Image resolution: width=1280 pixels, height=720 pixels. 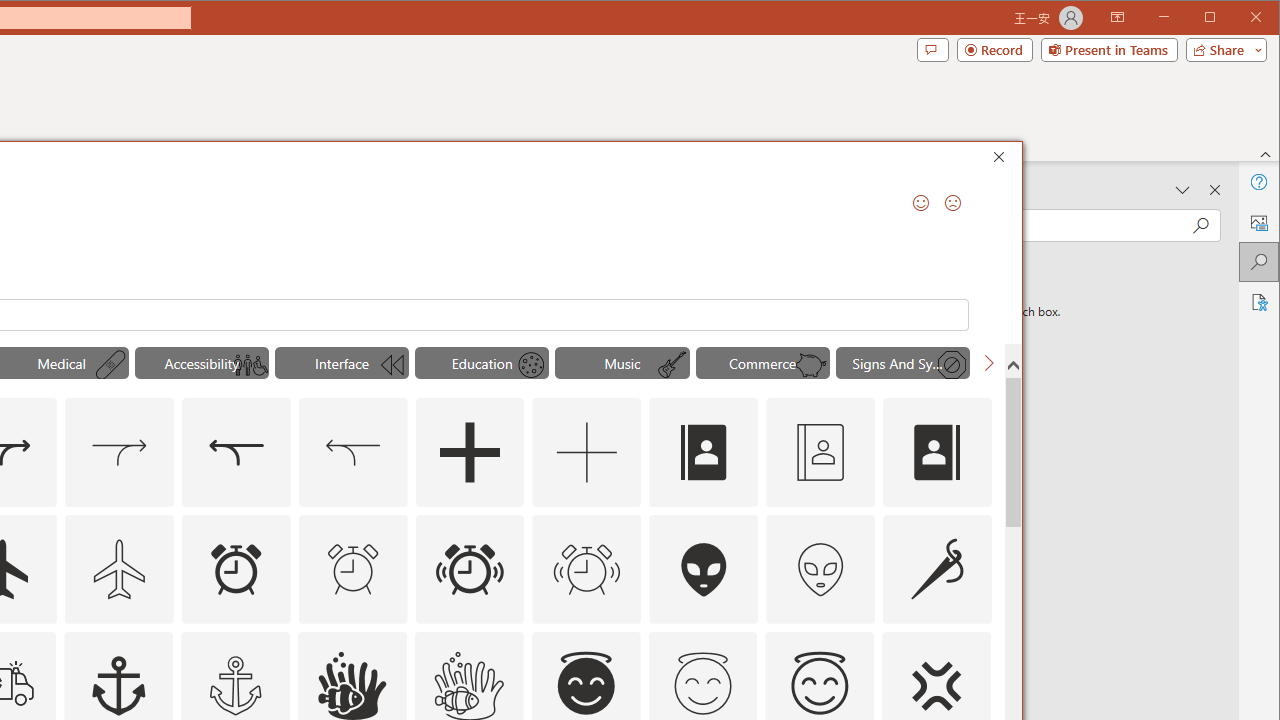 I want to click on Maximize, so click(x=1238, y=18).